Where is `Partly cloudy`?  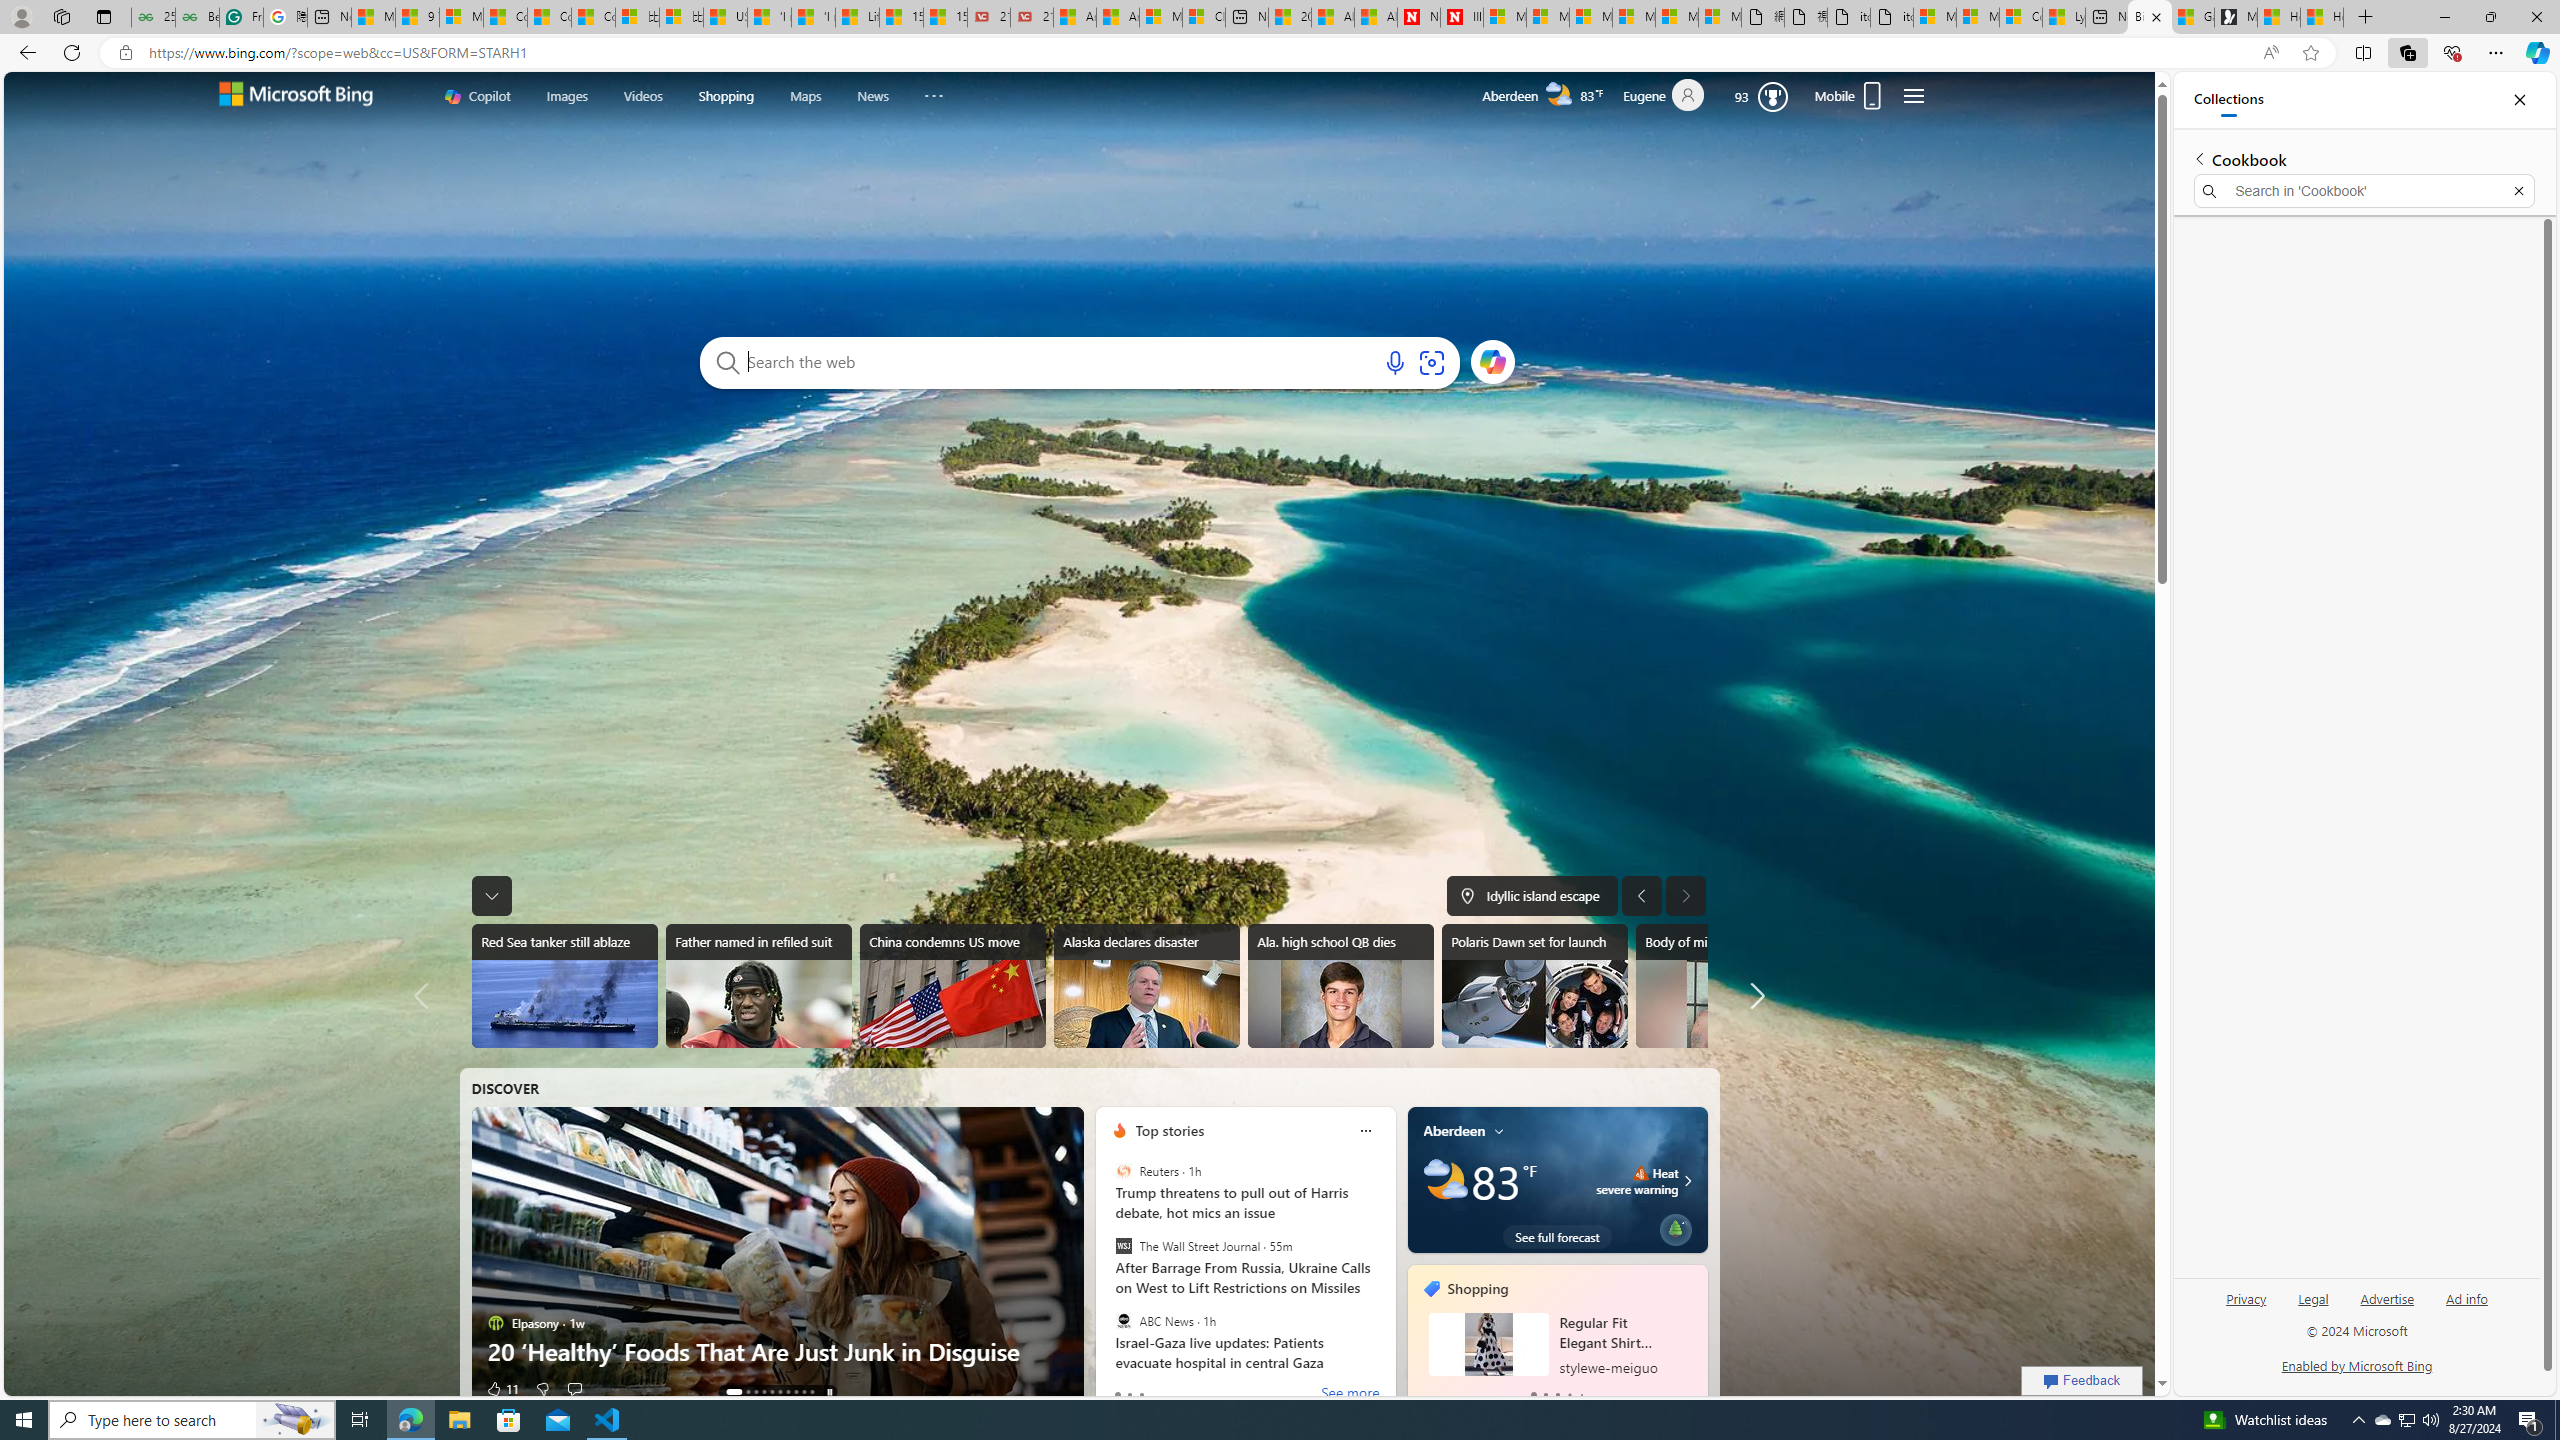 Partly cloudy is located at coordinates (1444, 1180).